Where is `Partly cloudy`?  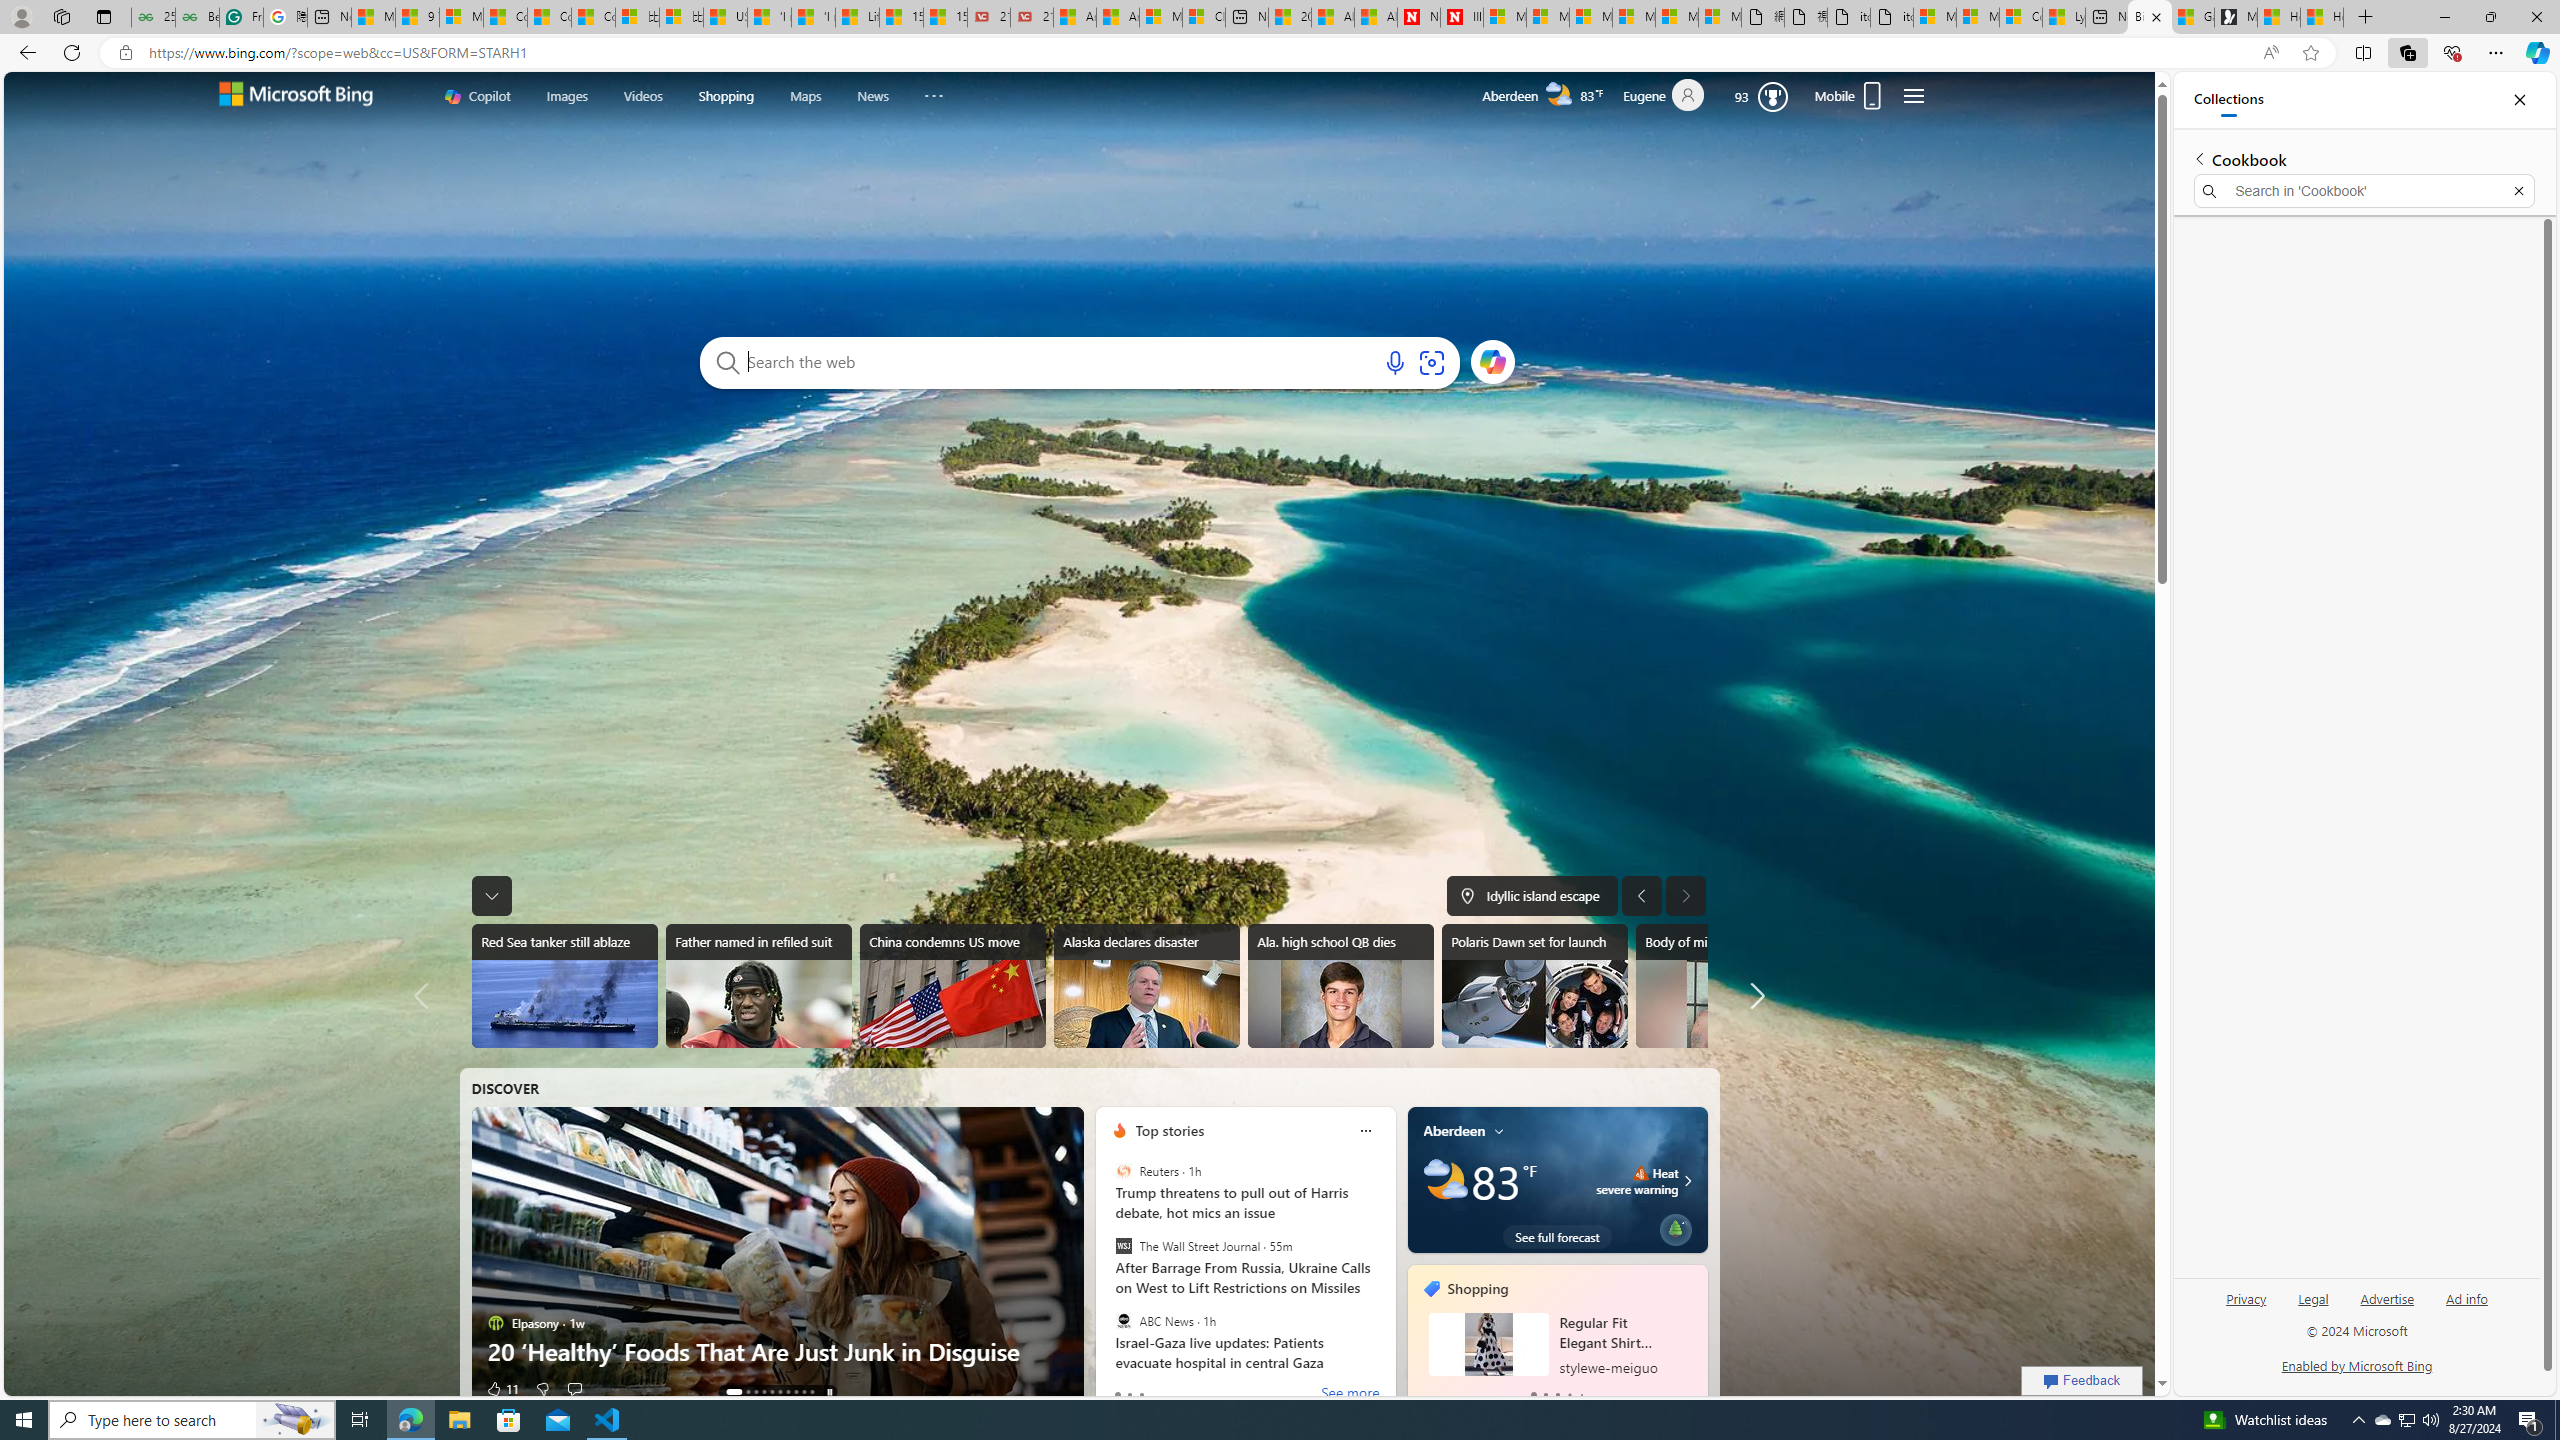 Partly cloudy is located at coordinates (1444, 1180).